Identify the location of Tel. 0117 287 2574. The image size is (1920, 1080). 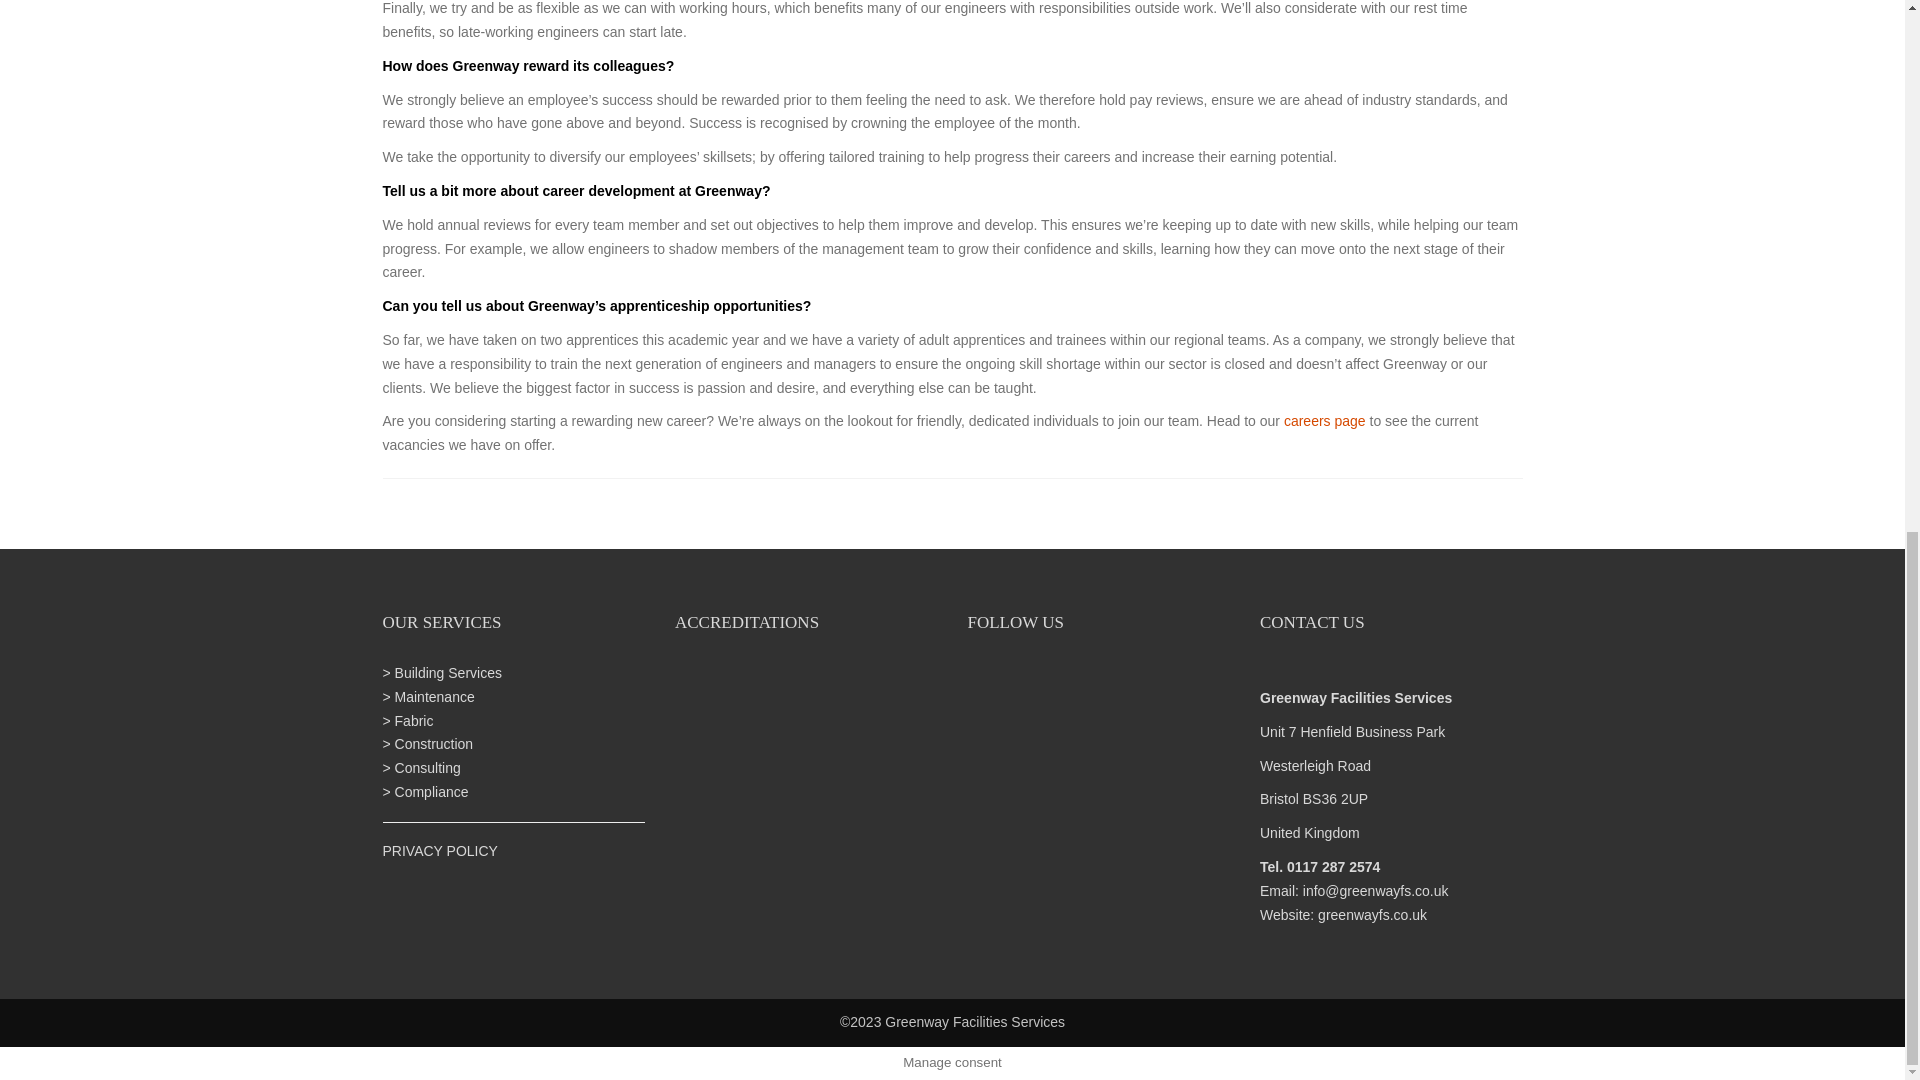
(1320, 866).